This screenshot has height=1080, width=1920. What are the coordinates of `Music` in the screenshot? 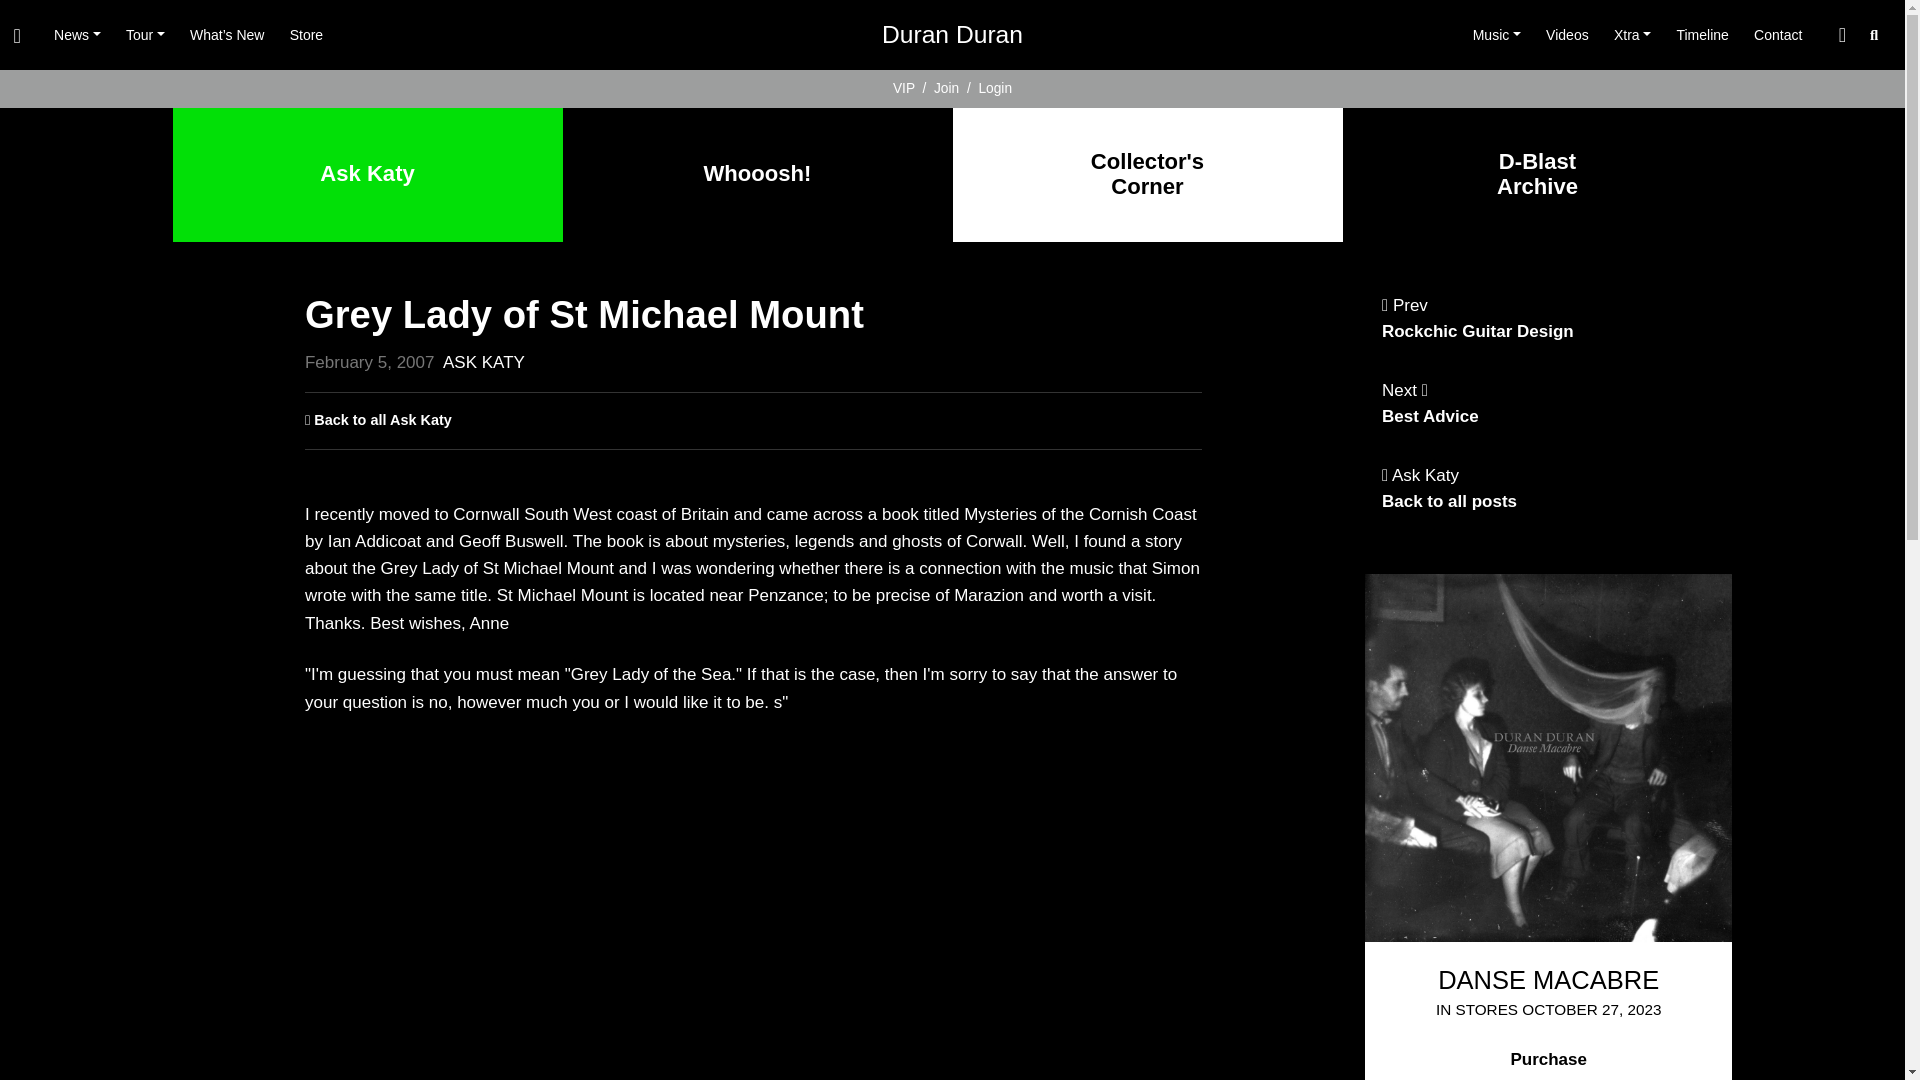 It's located at (1496, 35).